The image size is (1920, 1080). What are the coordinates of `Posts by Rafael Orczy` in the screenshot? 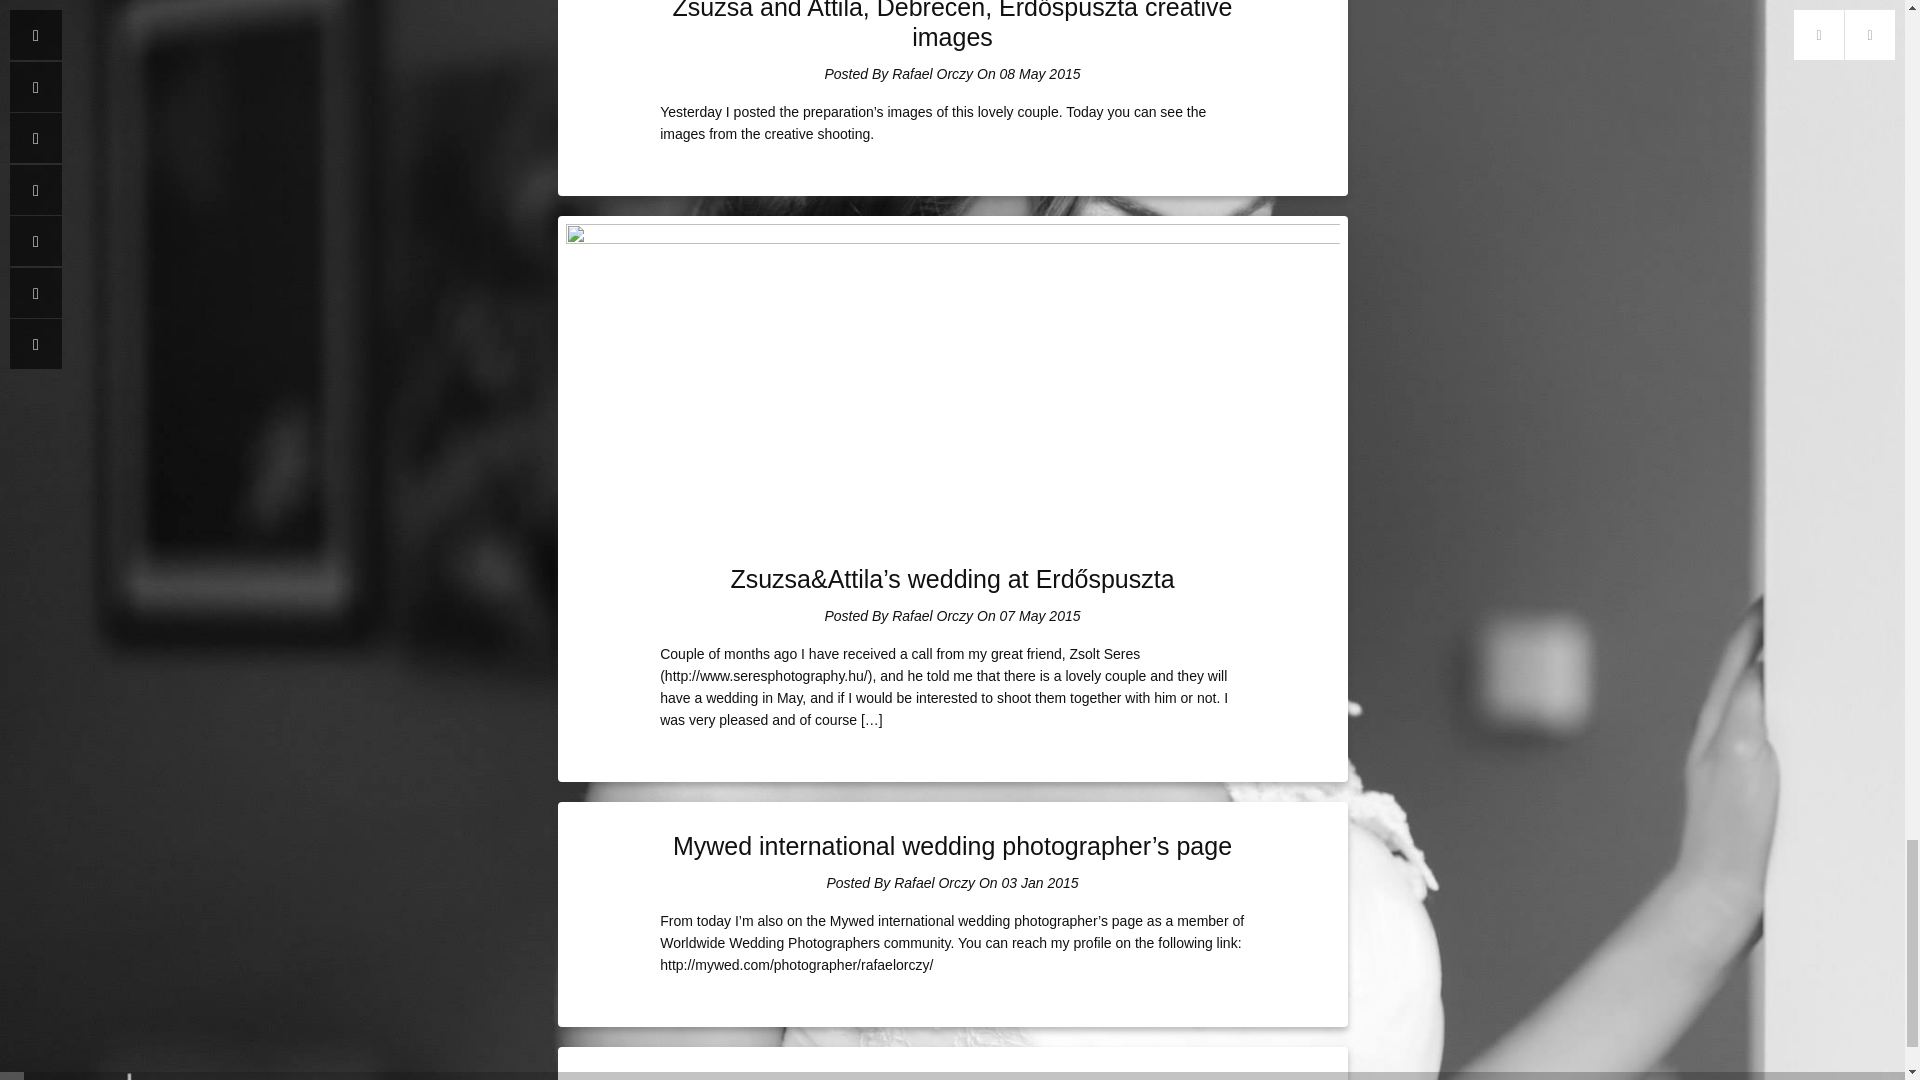 It's located at (934, 882).